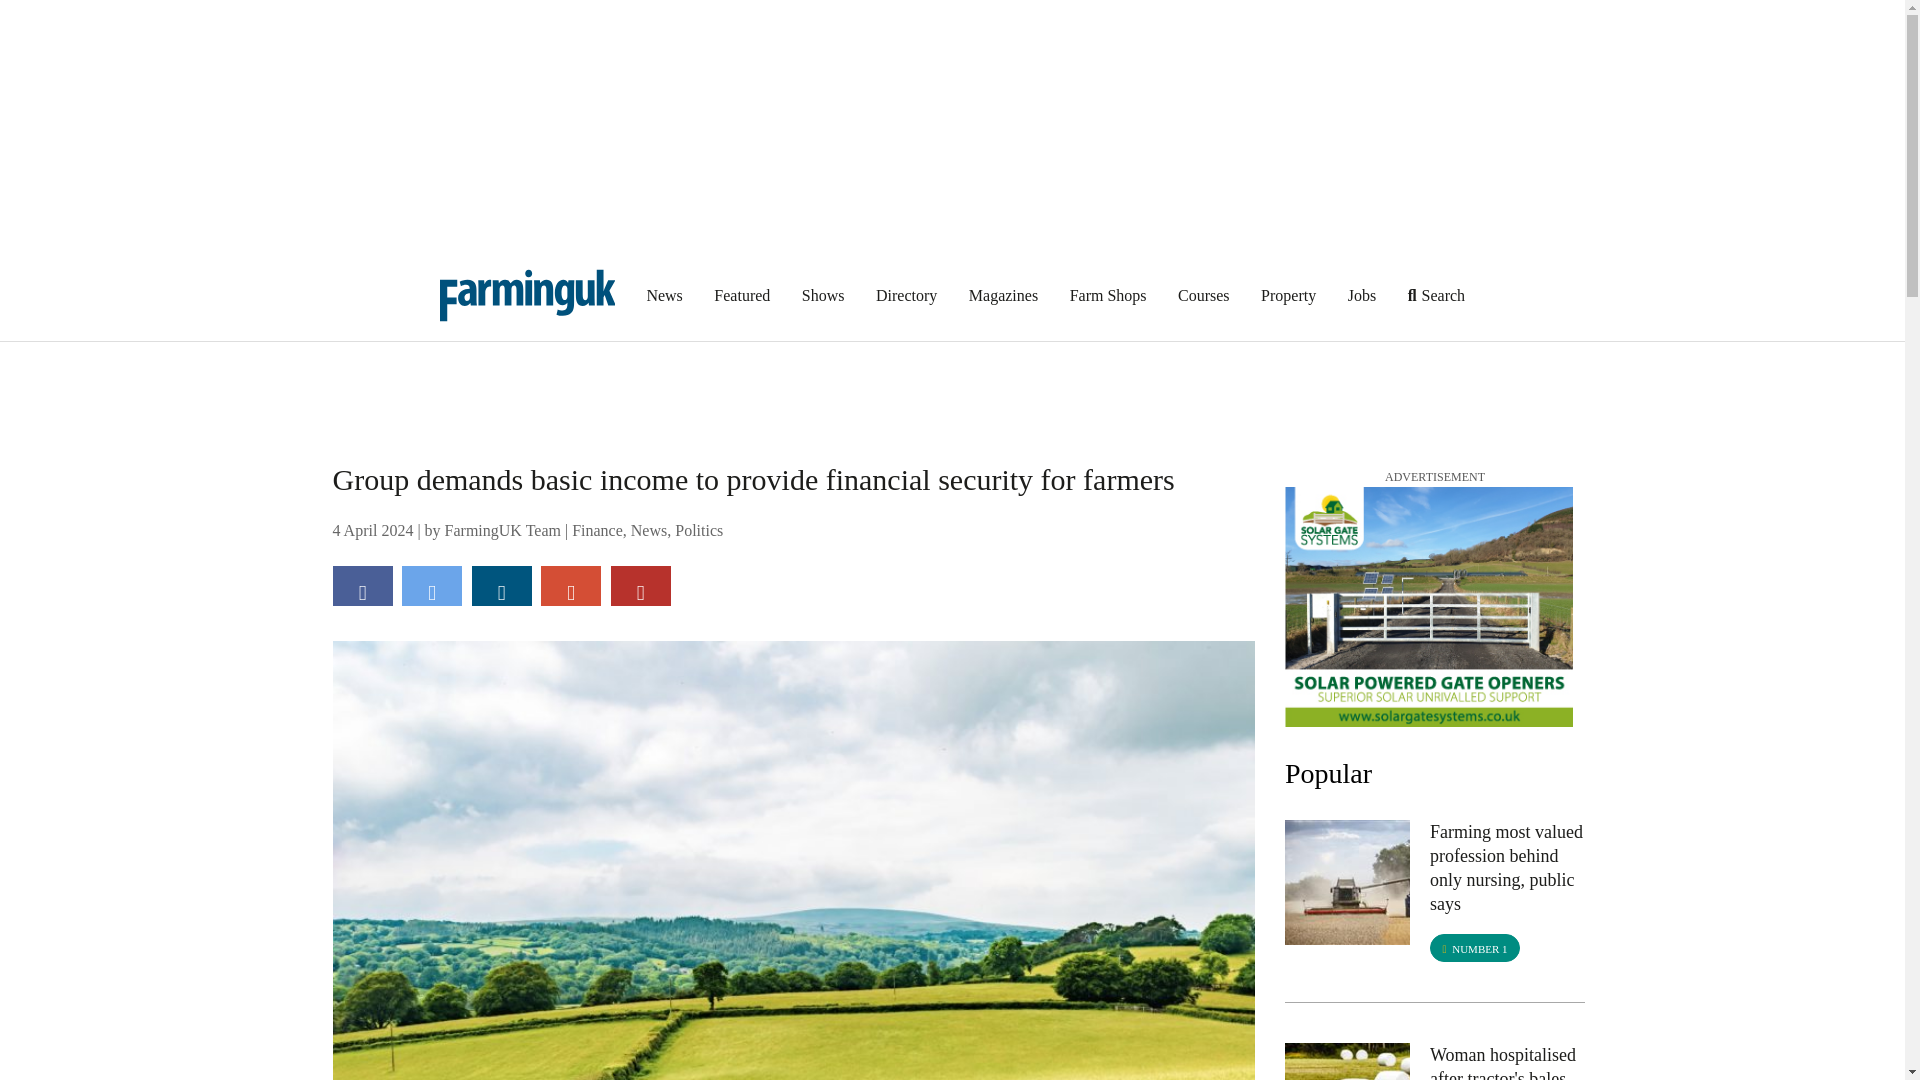  What do you see at coordinates (1004, 294) in the screenshot?
I see `Magazines` at bounding box center [1004, 294].